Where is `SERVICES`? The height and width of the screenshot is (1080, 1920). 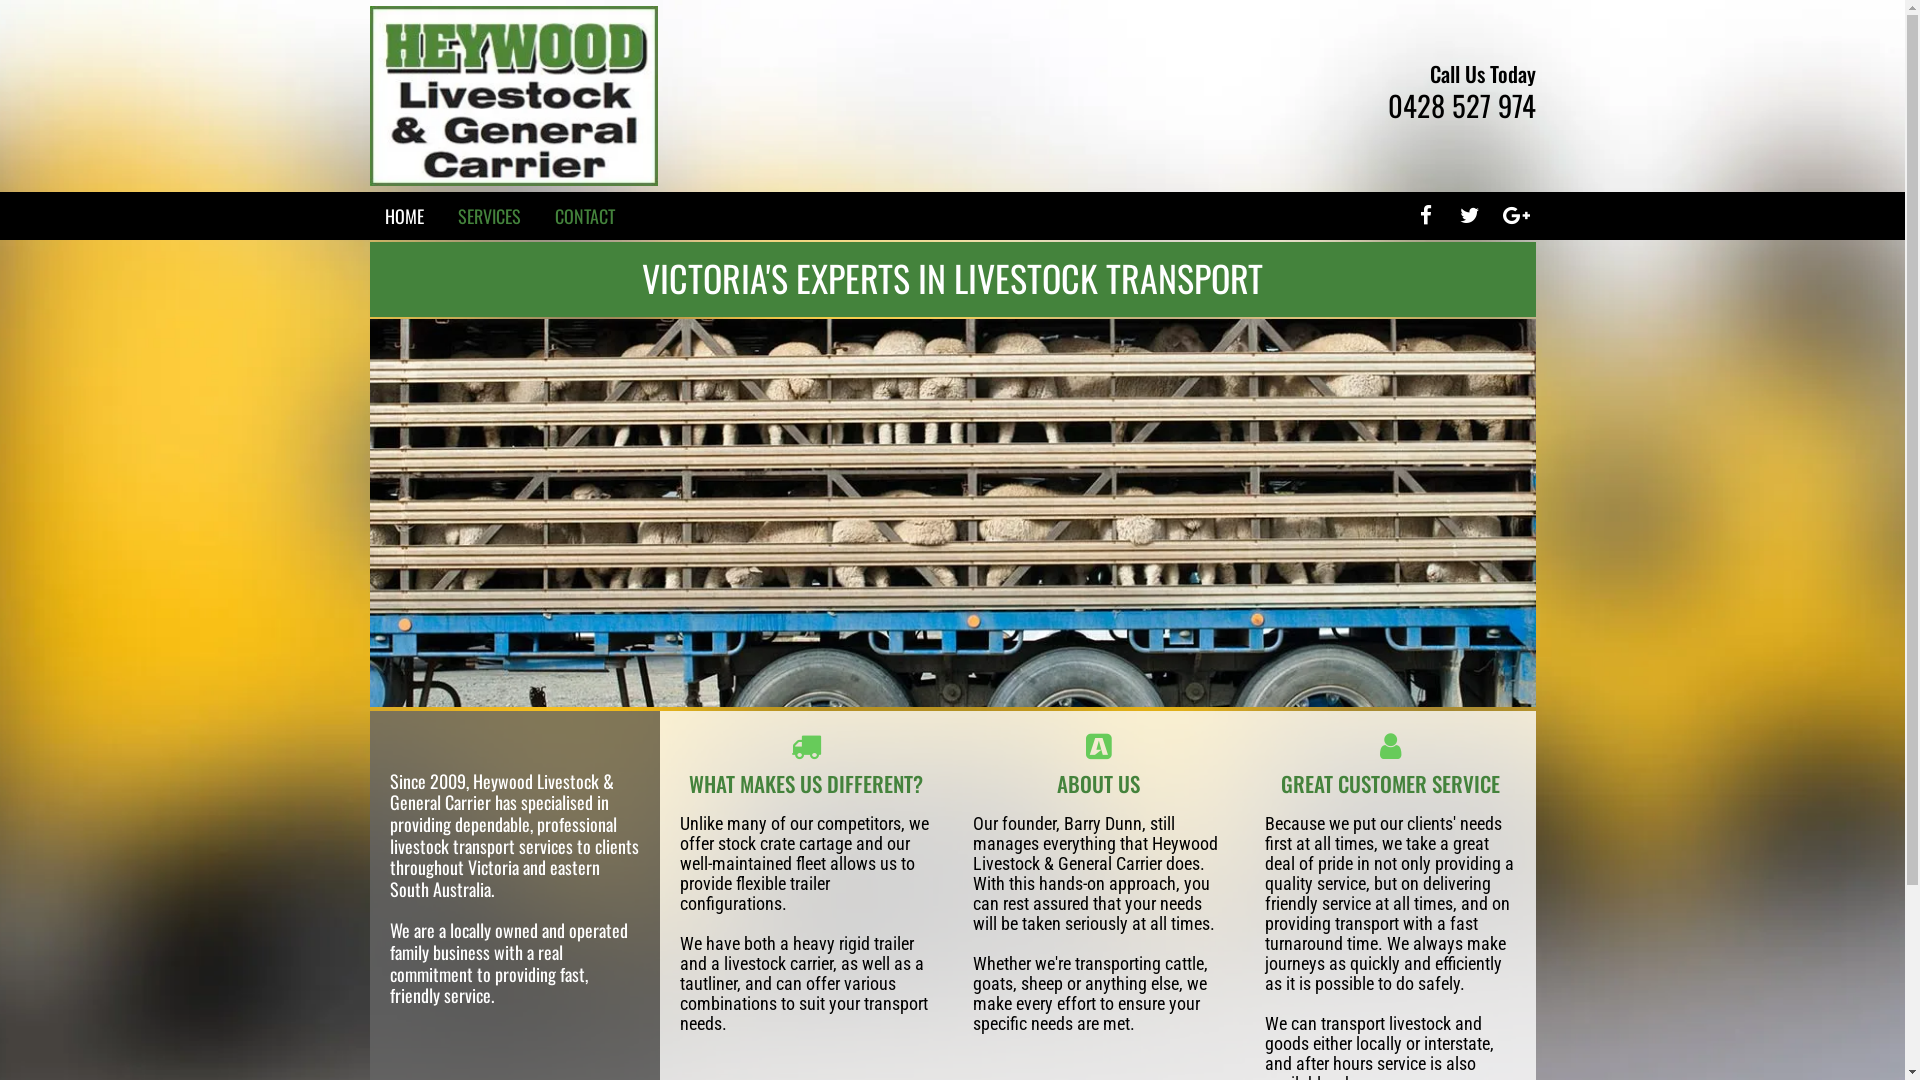 SERVICES is located at coordinates (490, 215).